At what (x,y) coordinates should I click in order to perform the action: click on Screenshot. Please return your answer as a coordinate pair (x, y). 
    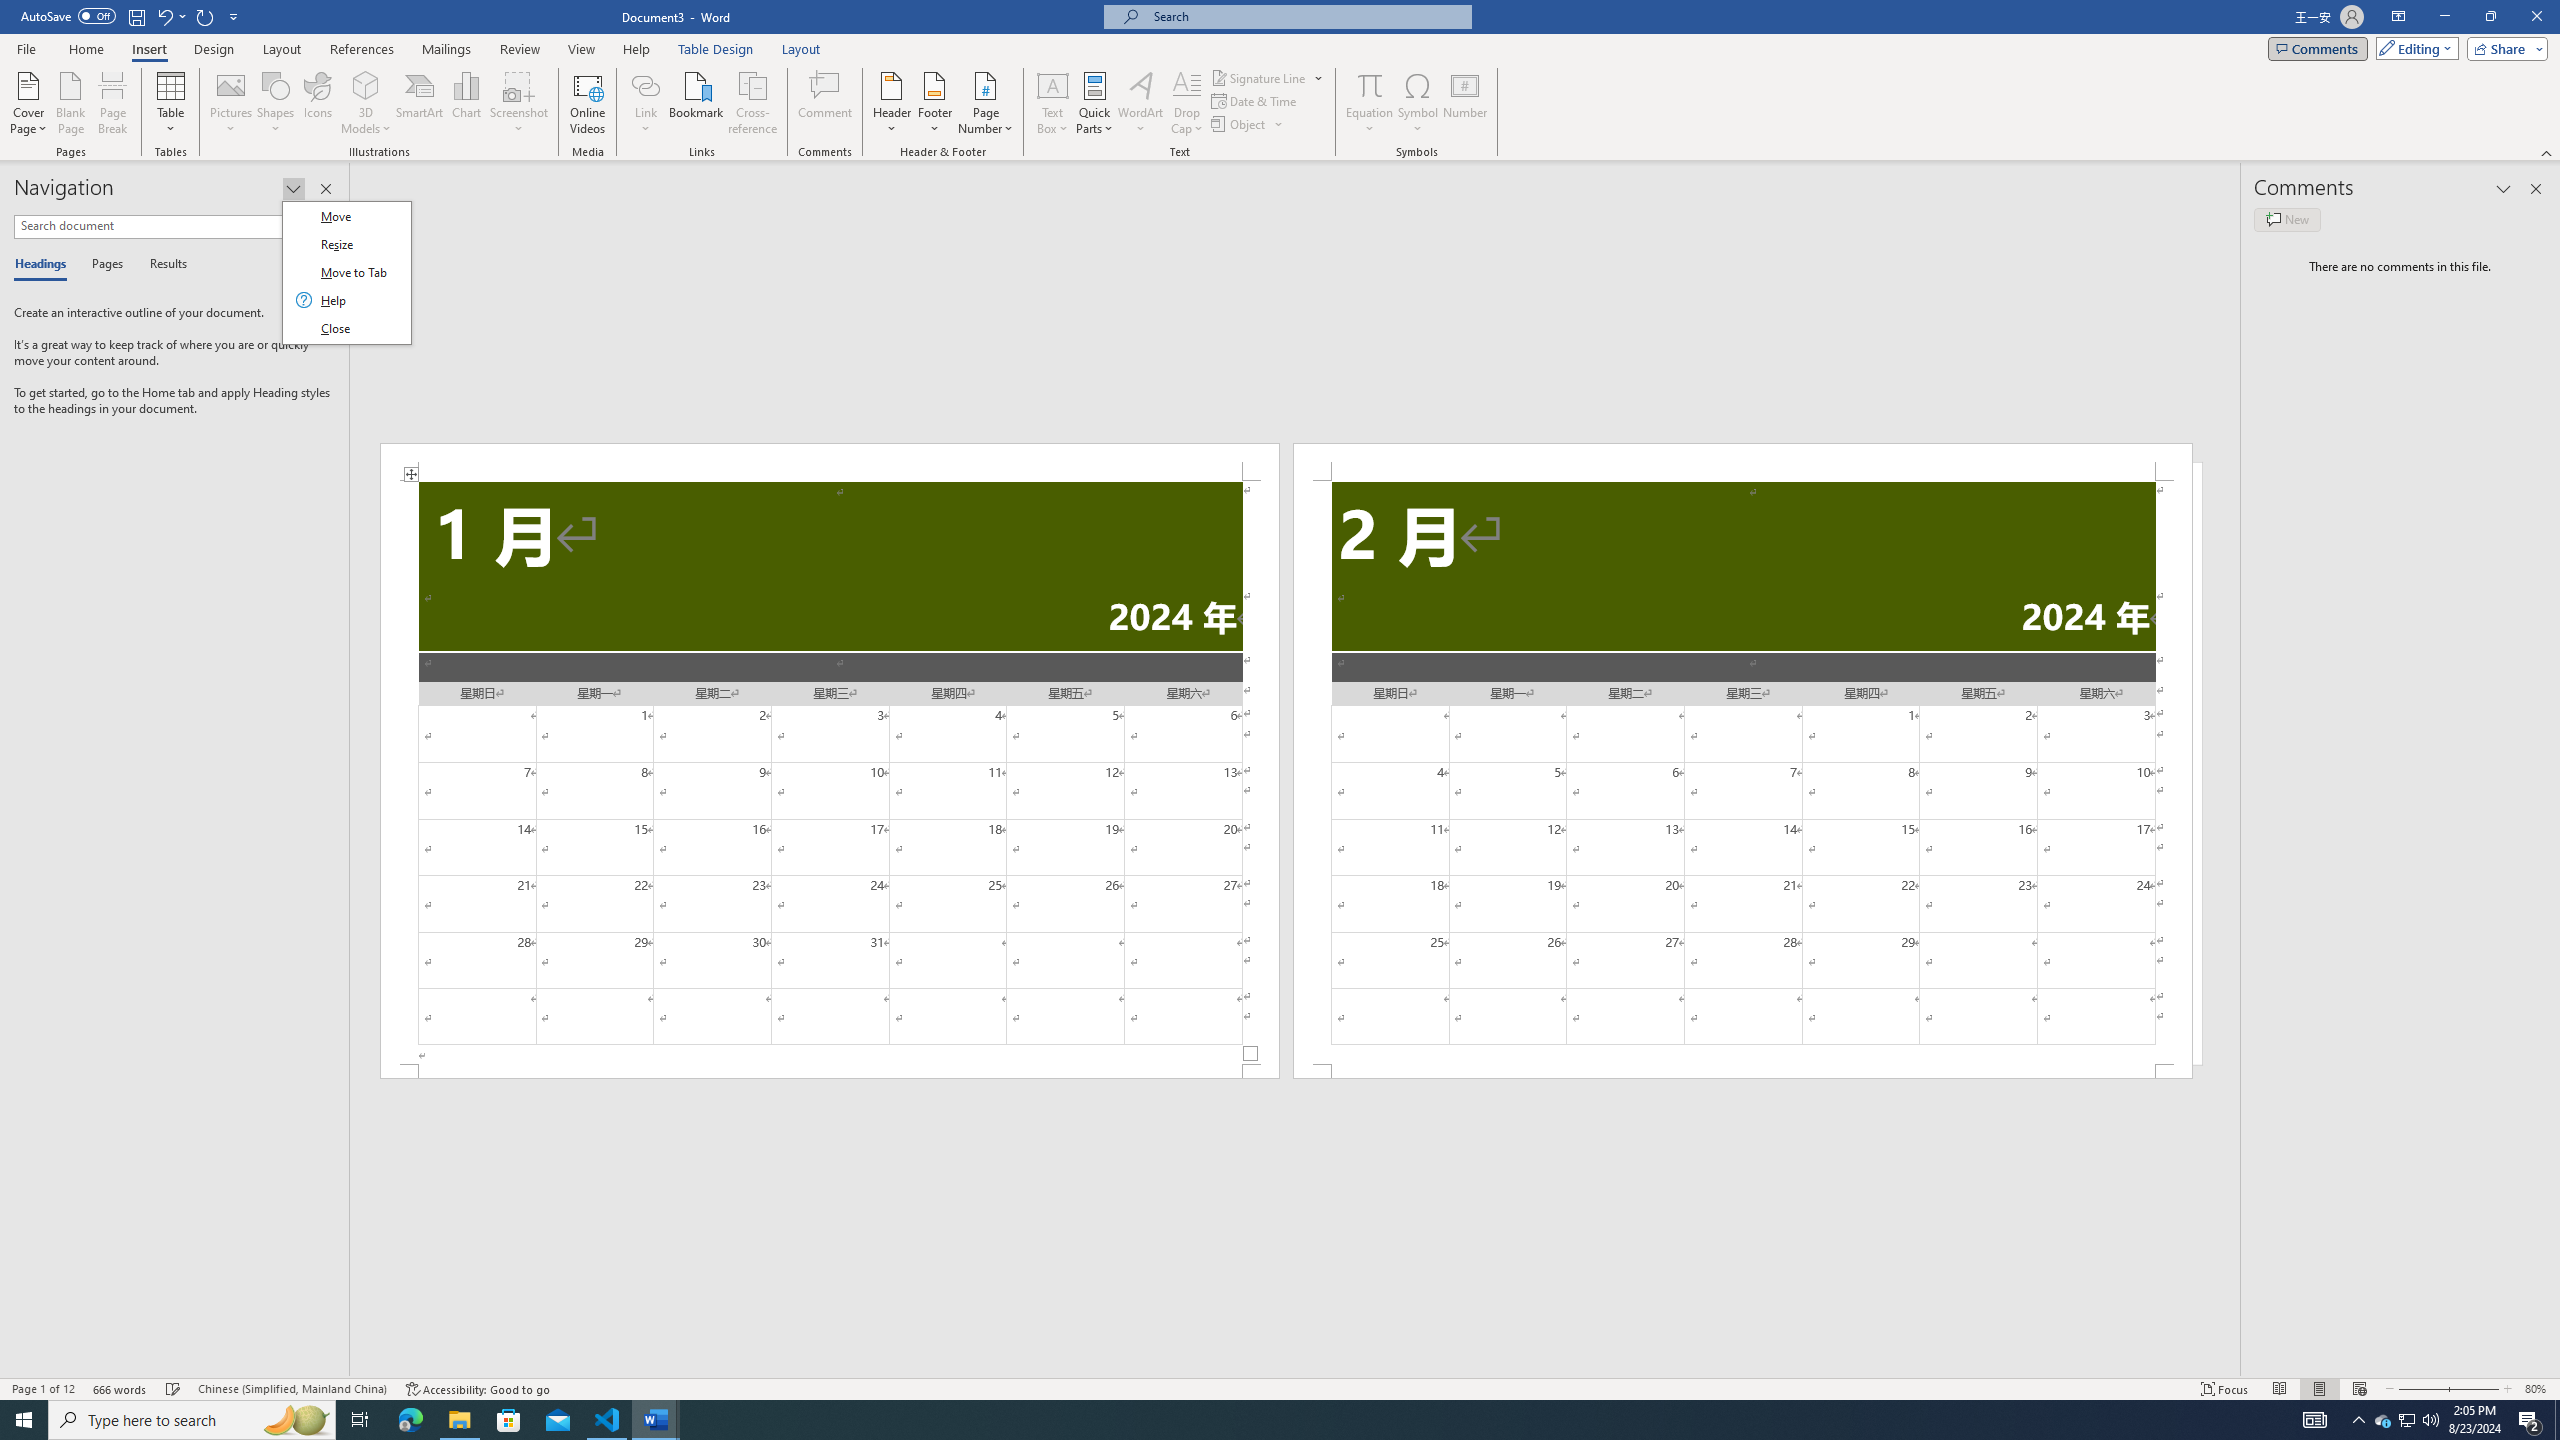
    Looking at the image, I should click on (519, 103).